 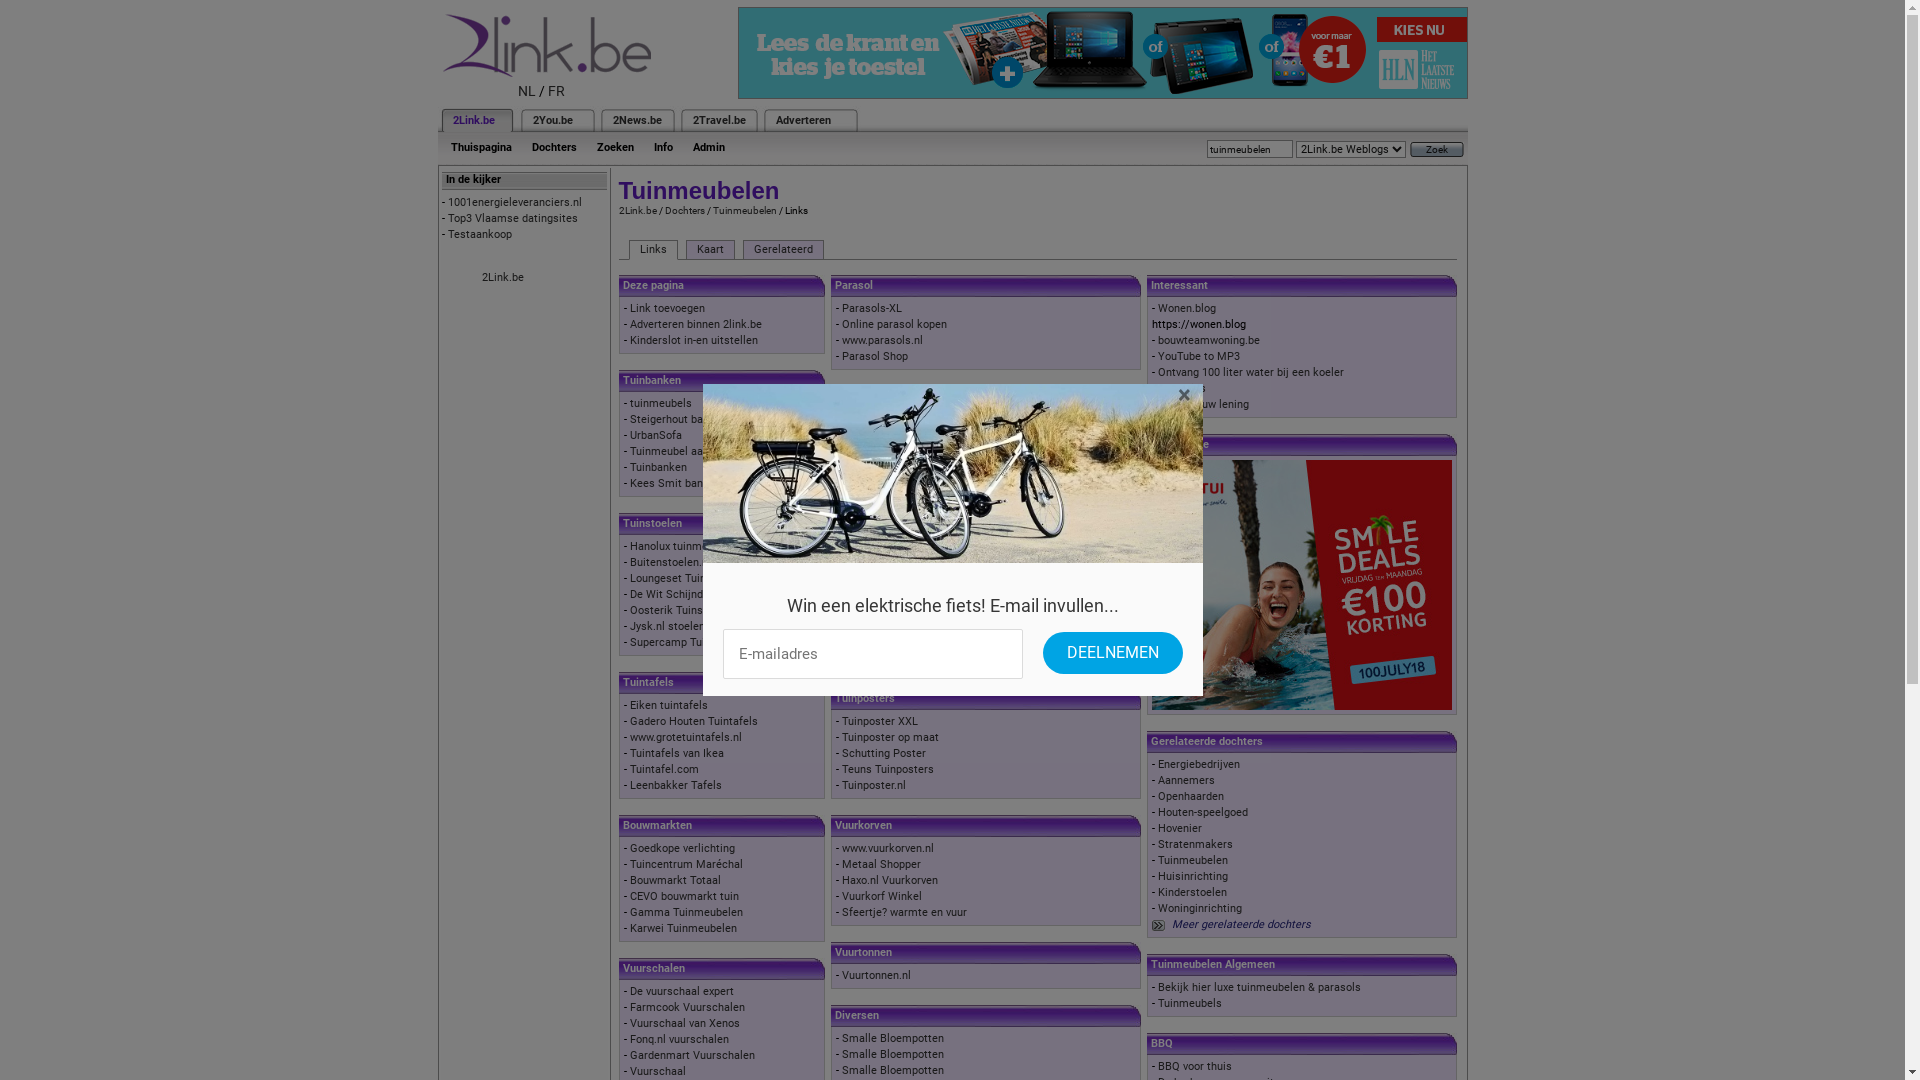 What do you see at coordinates (892, 562) in the screenshot?
I see `MR. Wood Products` at bounding box center [892, 562].